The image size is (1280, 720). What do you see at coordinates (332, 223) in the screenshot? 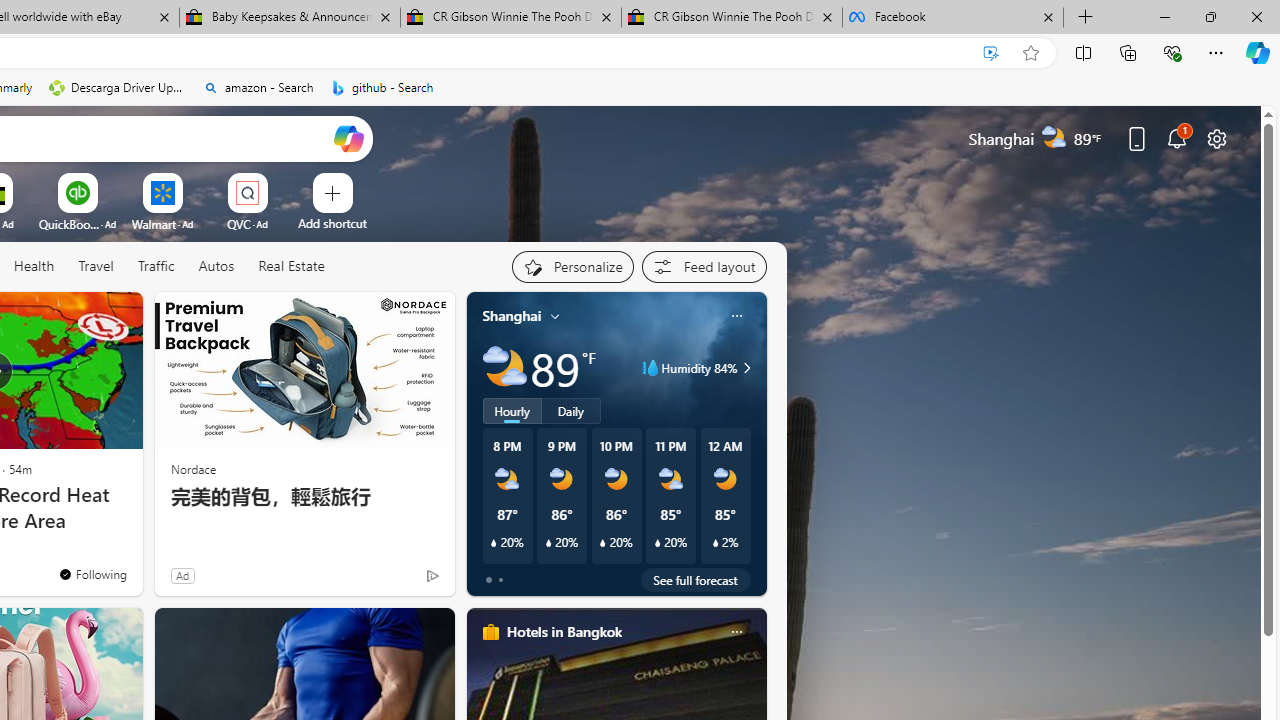
I see `Add a site` at bounding box center [332, 223].